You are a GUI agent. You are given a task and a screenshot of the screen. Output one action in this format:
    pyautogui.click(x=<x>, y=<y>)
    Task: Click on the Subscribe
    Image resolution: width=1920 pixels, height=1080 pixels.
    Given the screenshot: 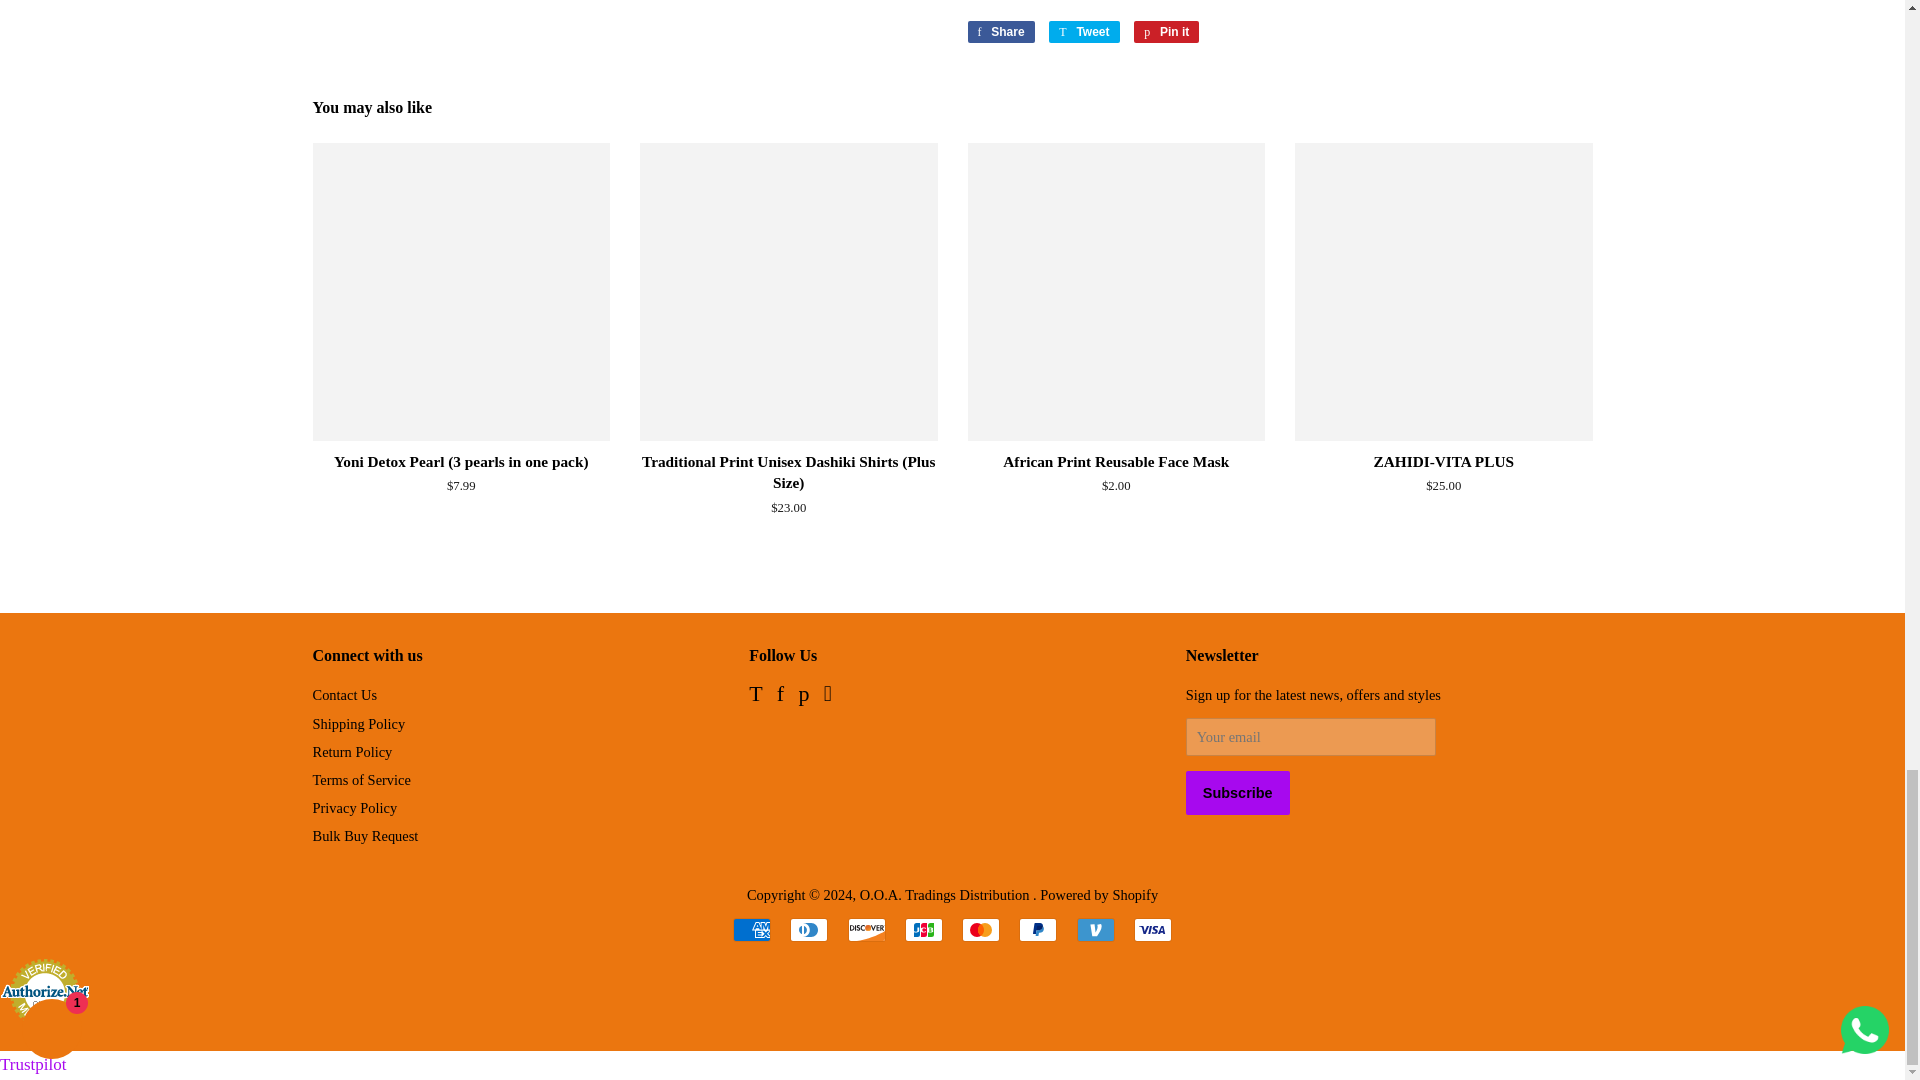 What is the action you would take?
    pyautogui.click(x=1238, y=793)
    